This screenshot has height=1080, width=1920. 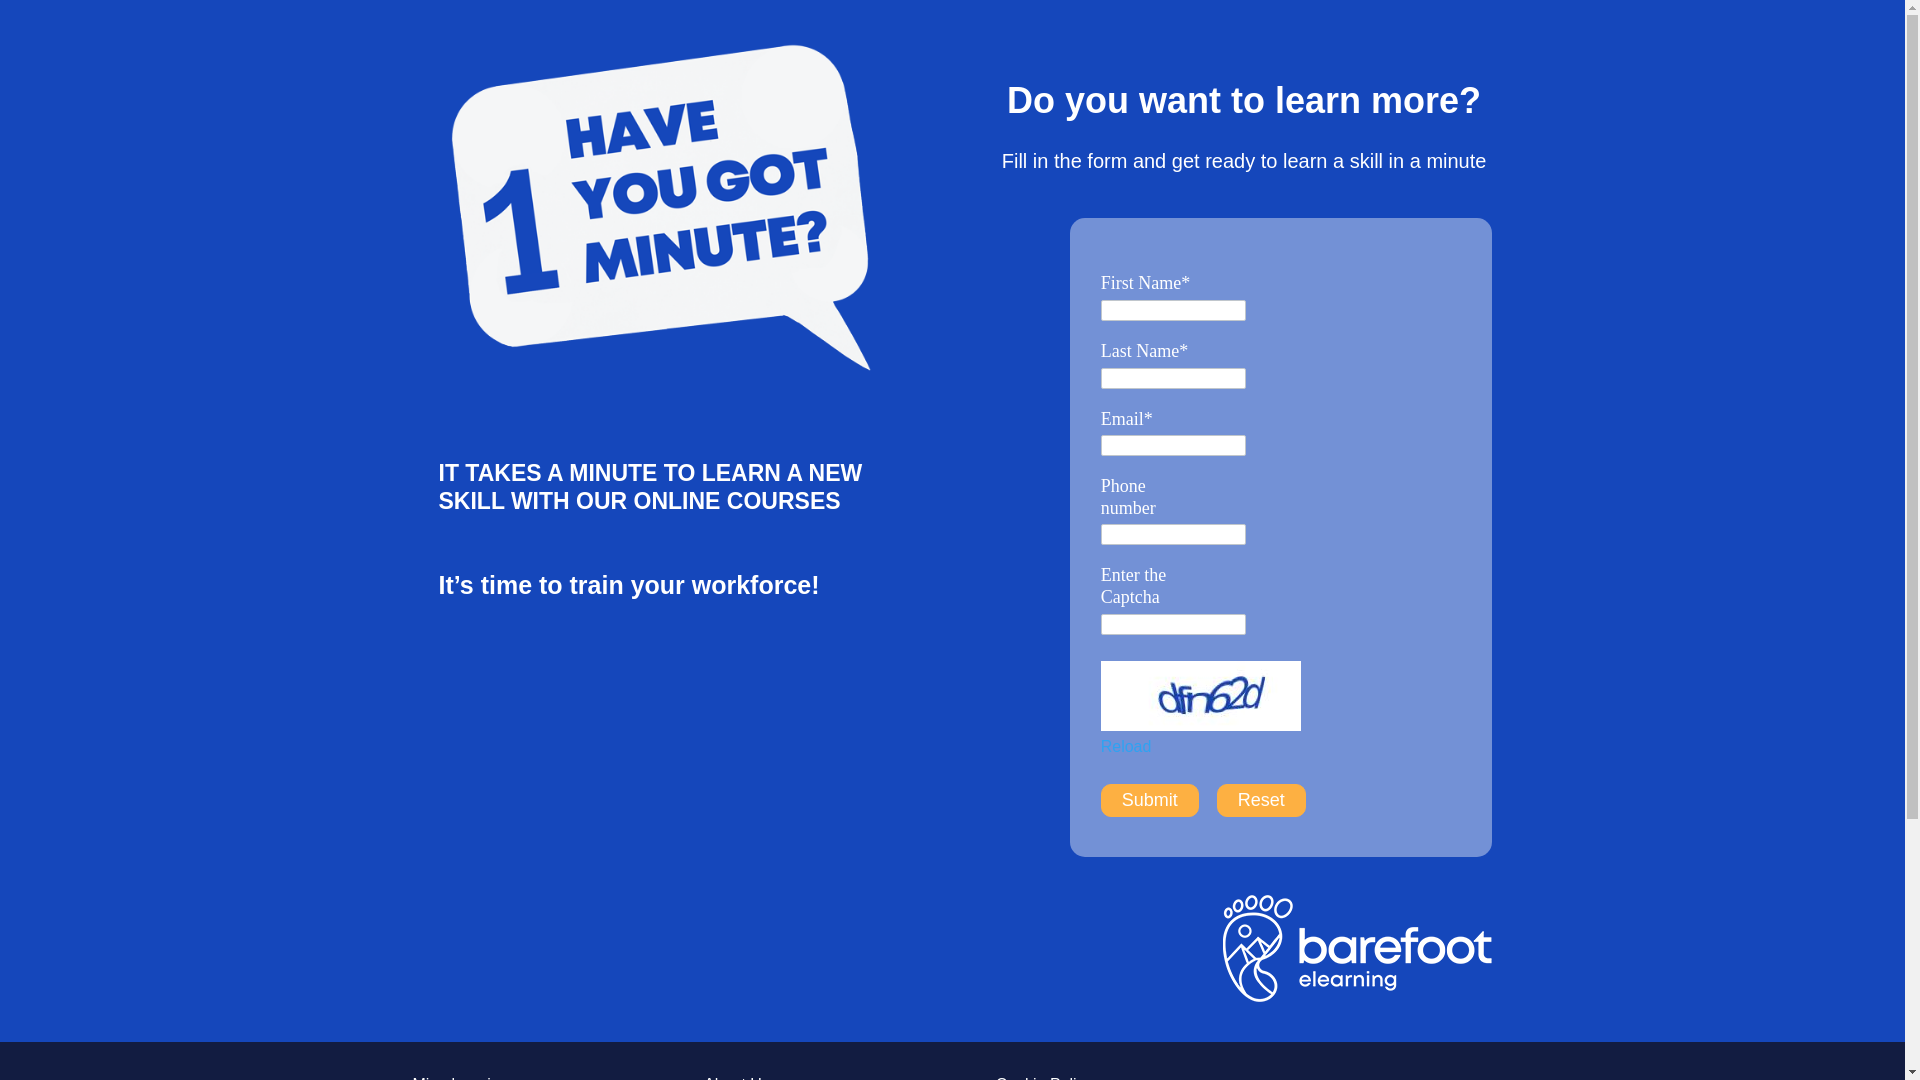 I want to click on have-you-got-a-minute, so click(x=660, y=208).